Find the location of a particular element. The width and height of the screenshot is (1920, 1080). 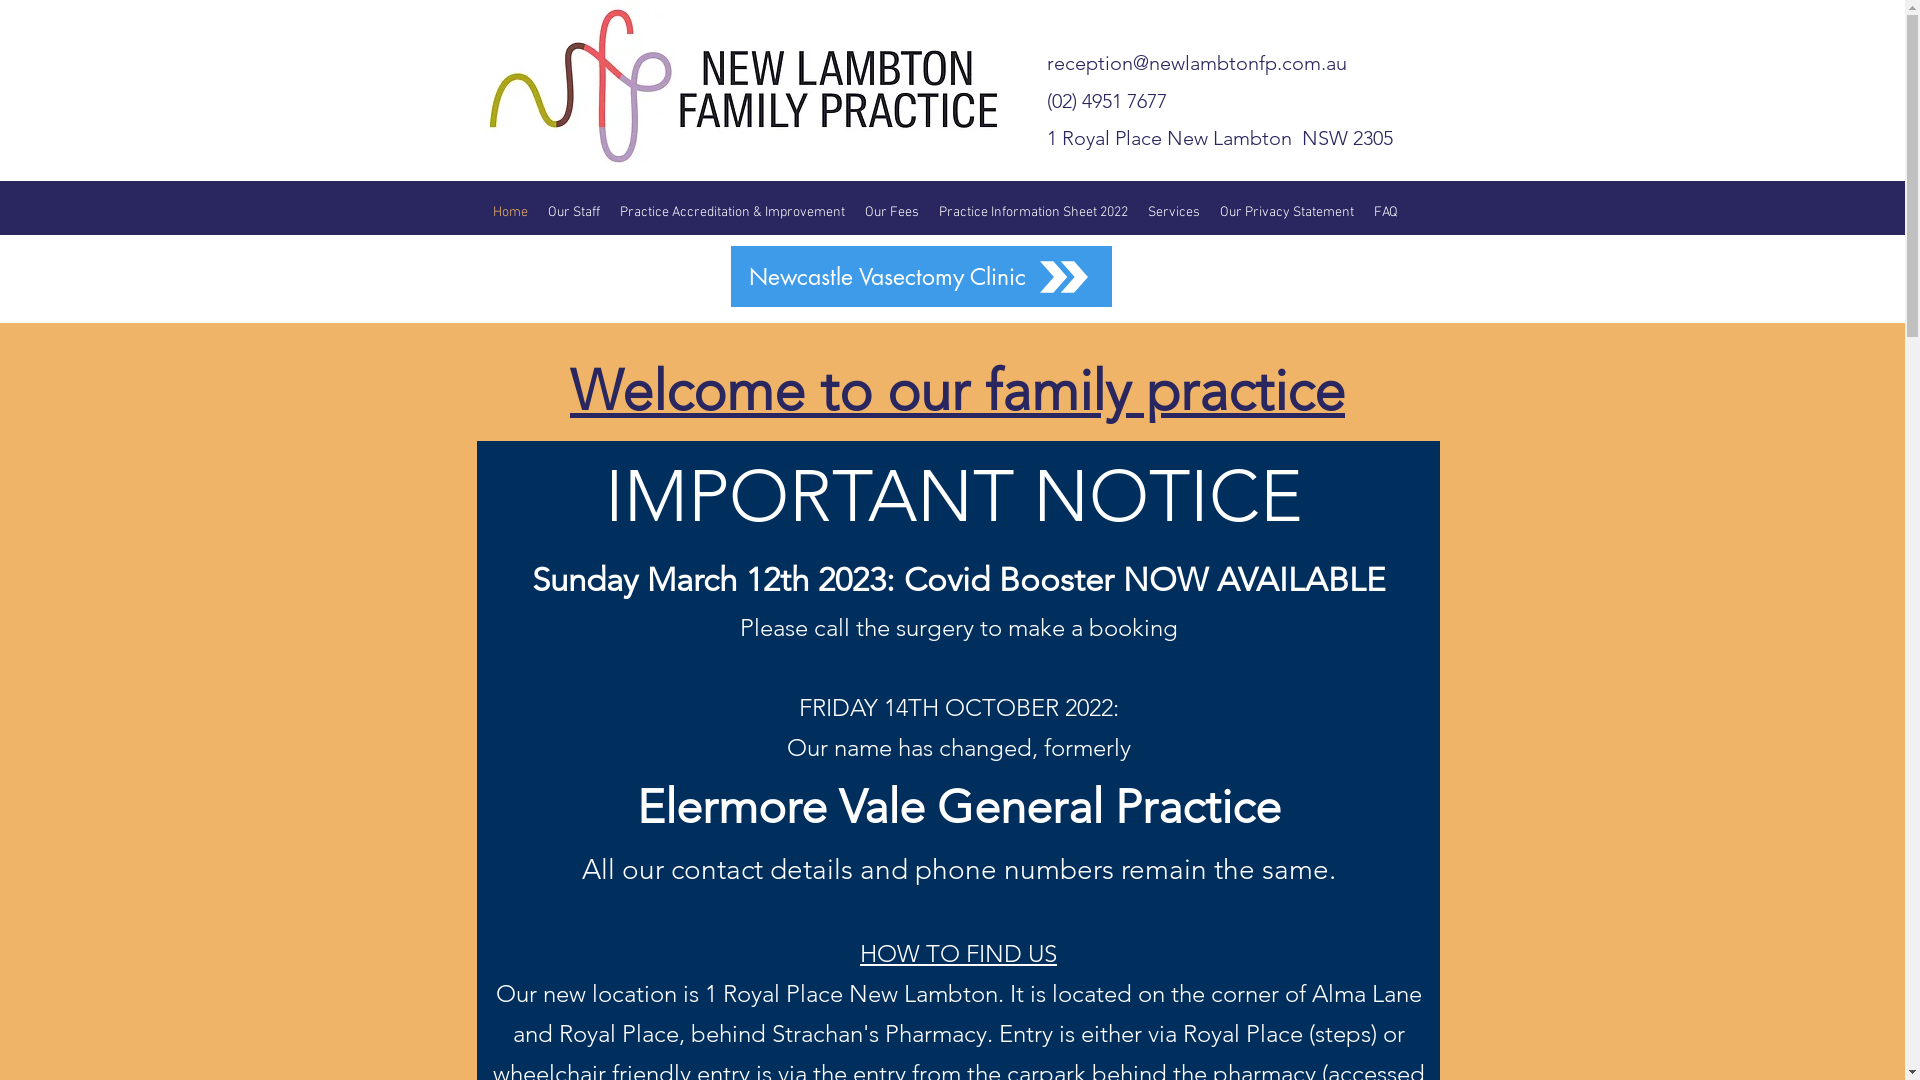

Home is located at coordinates (510, 213).